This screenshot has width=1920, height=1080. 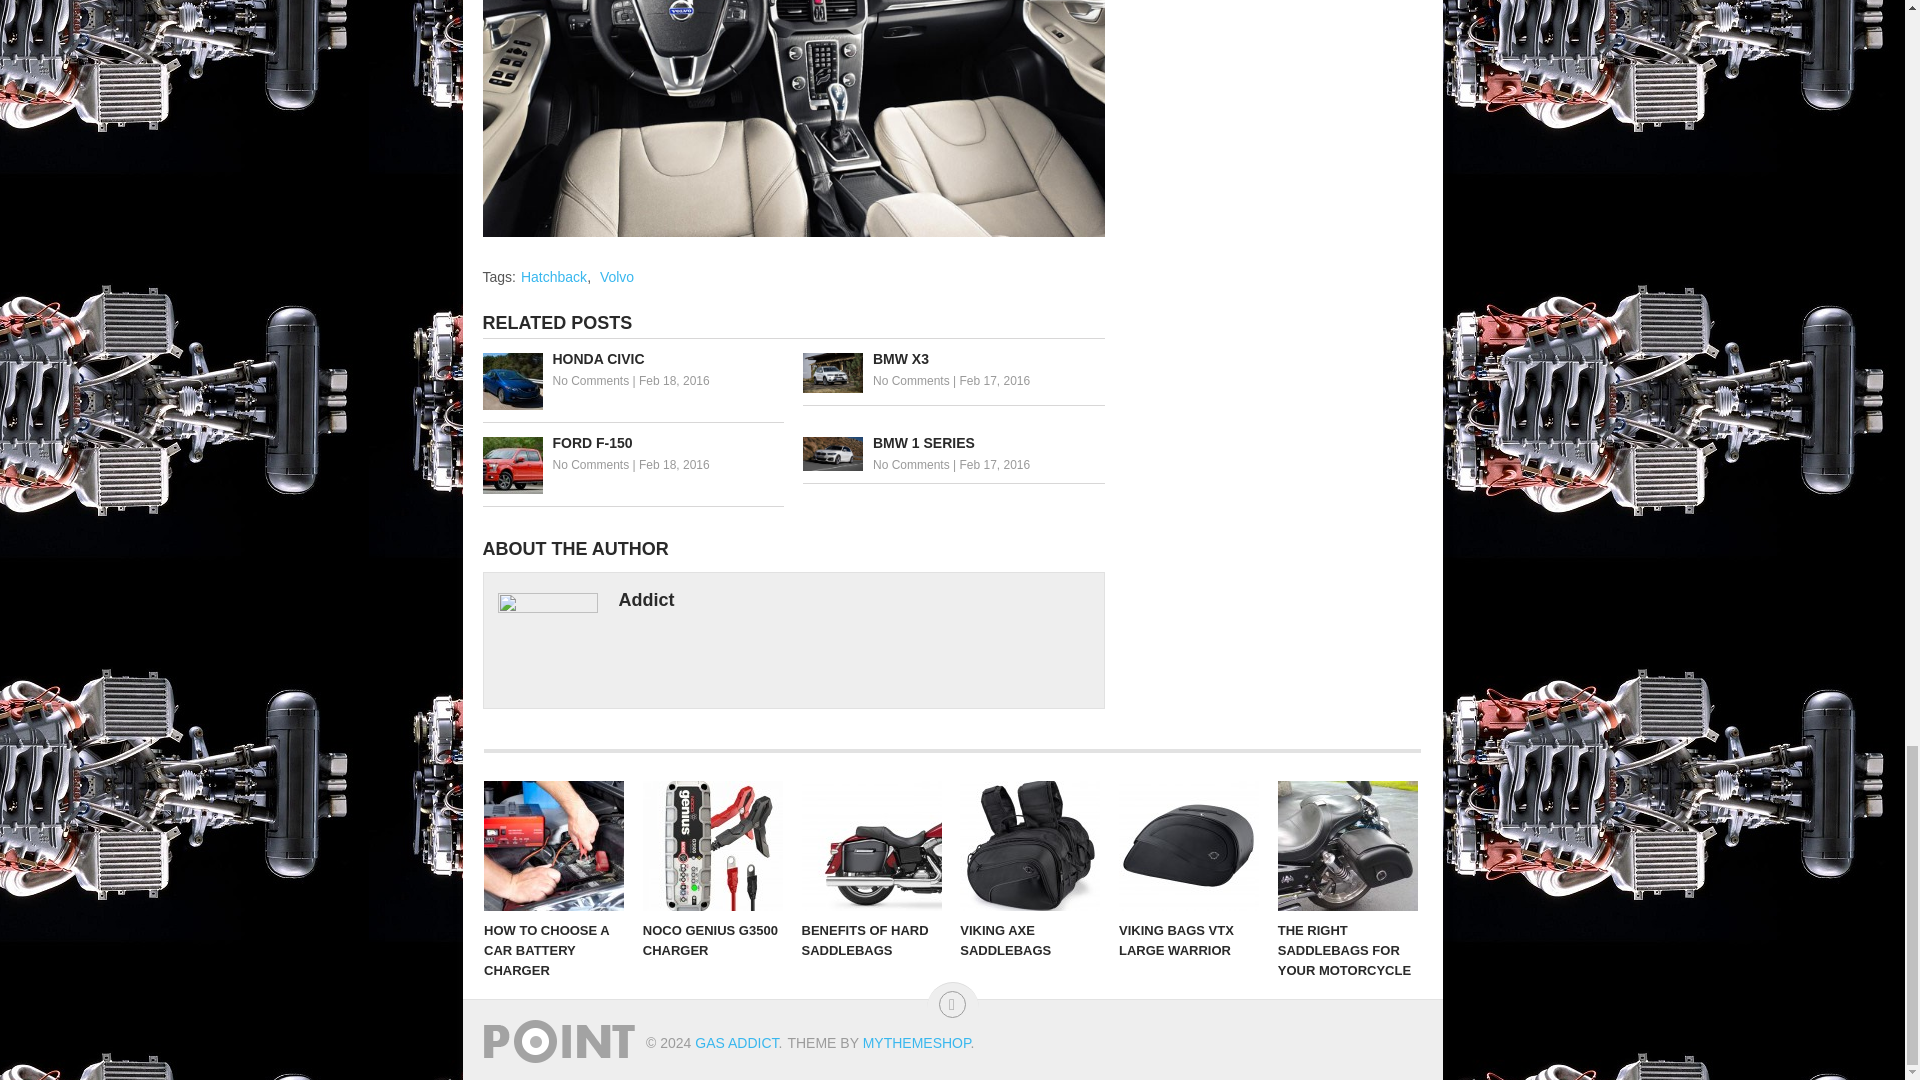 I want to click on BMW X3, so click(x=954, y=359).